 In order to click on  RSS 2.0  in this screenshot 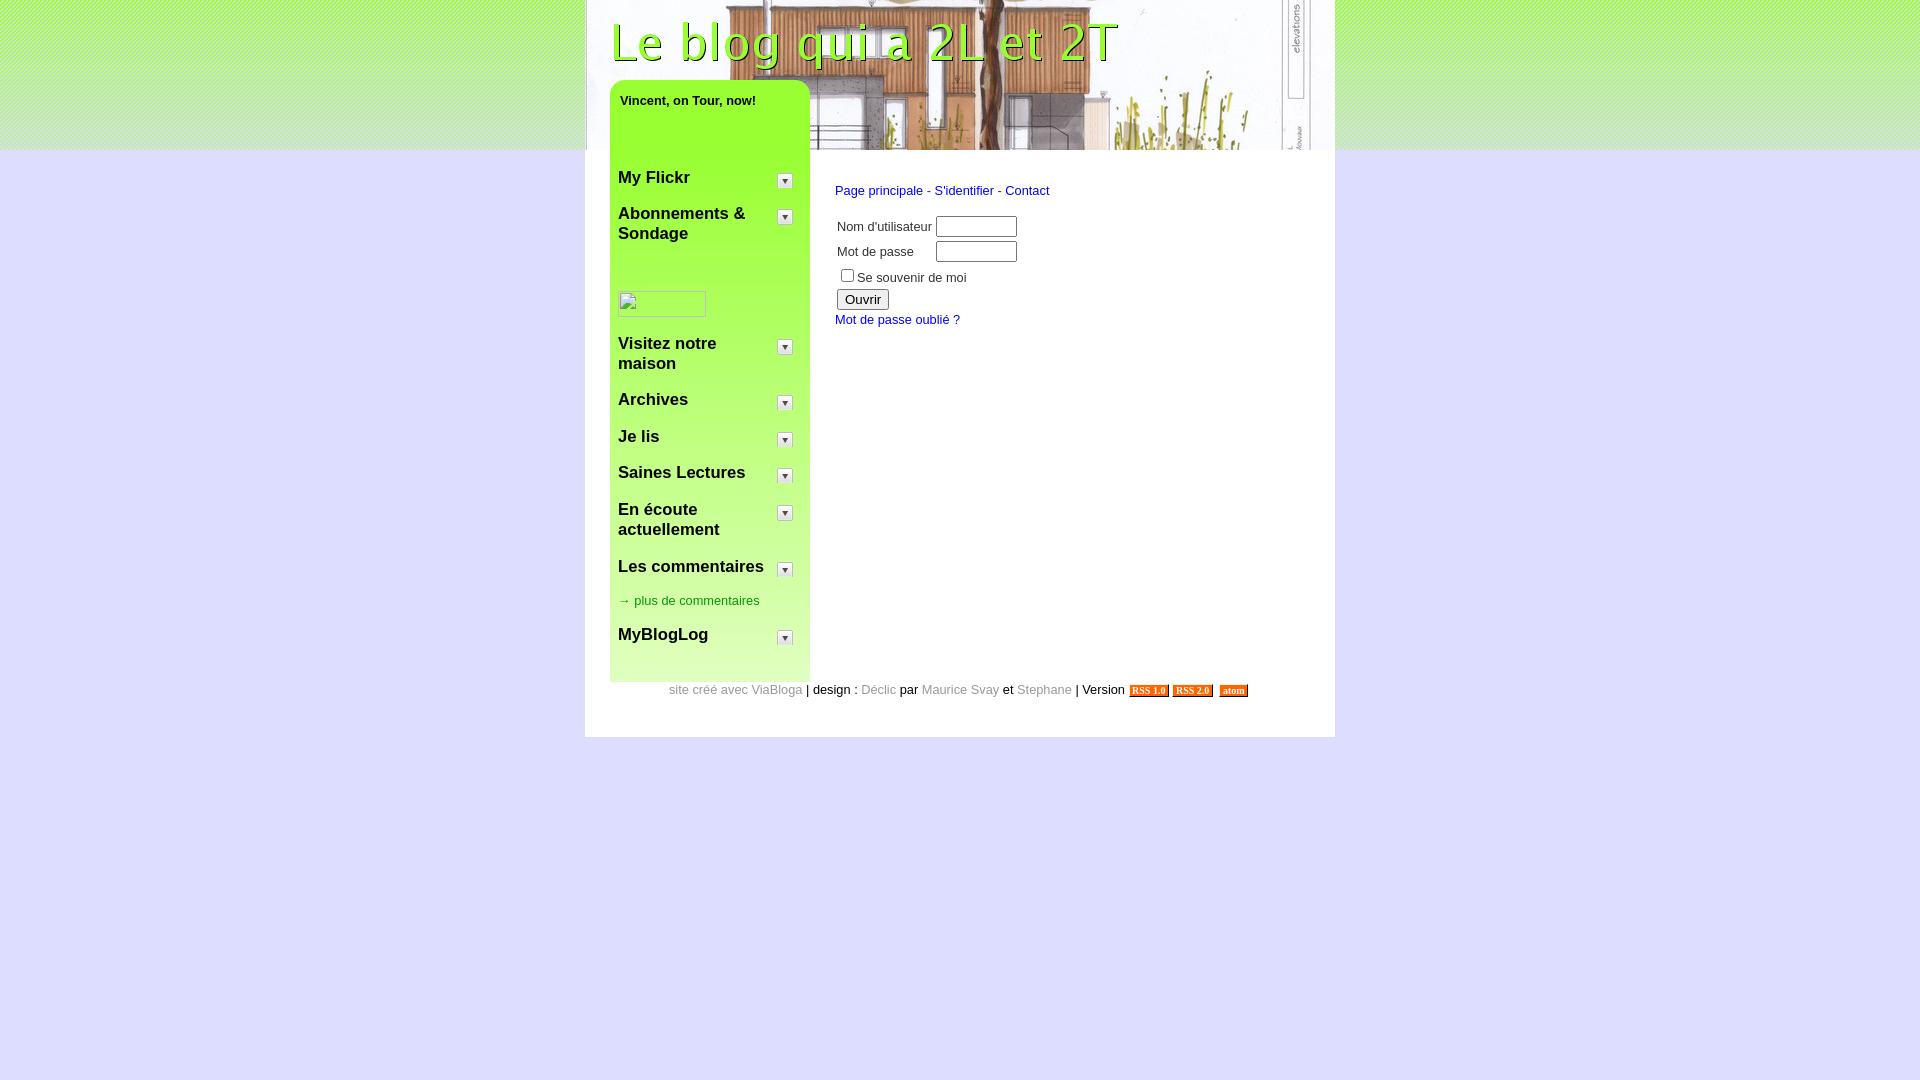, I will do `click(1192, 690)`.